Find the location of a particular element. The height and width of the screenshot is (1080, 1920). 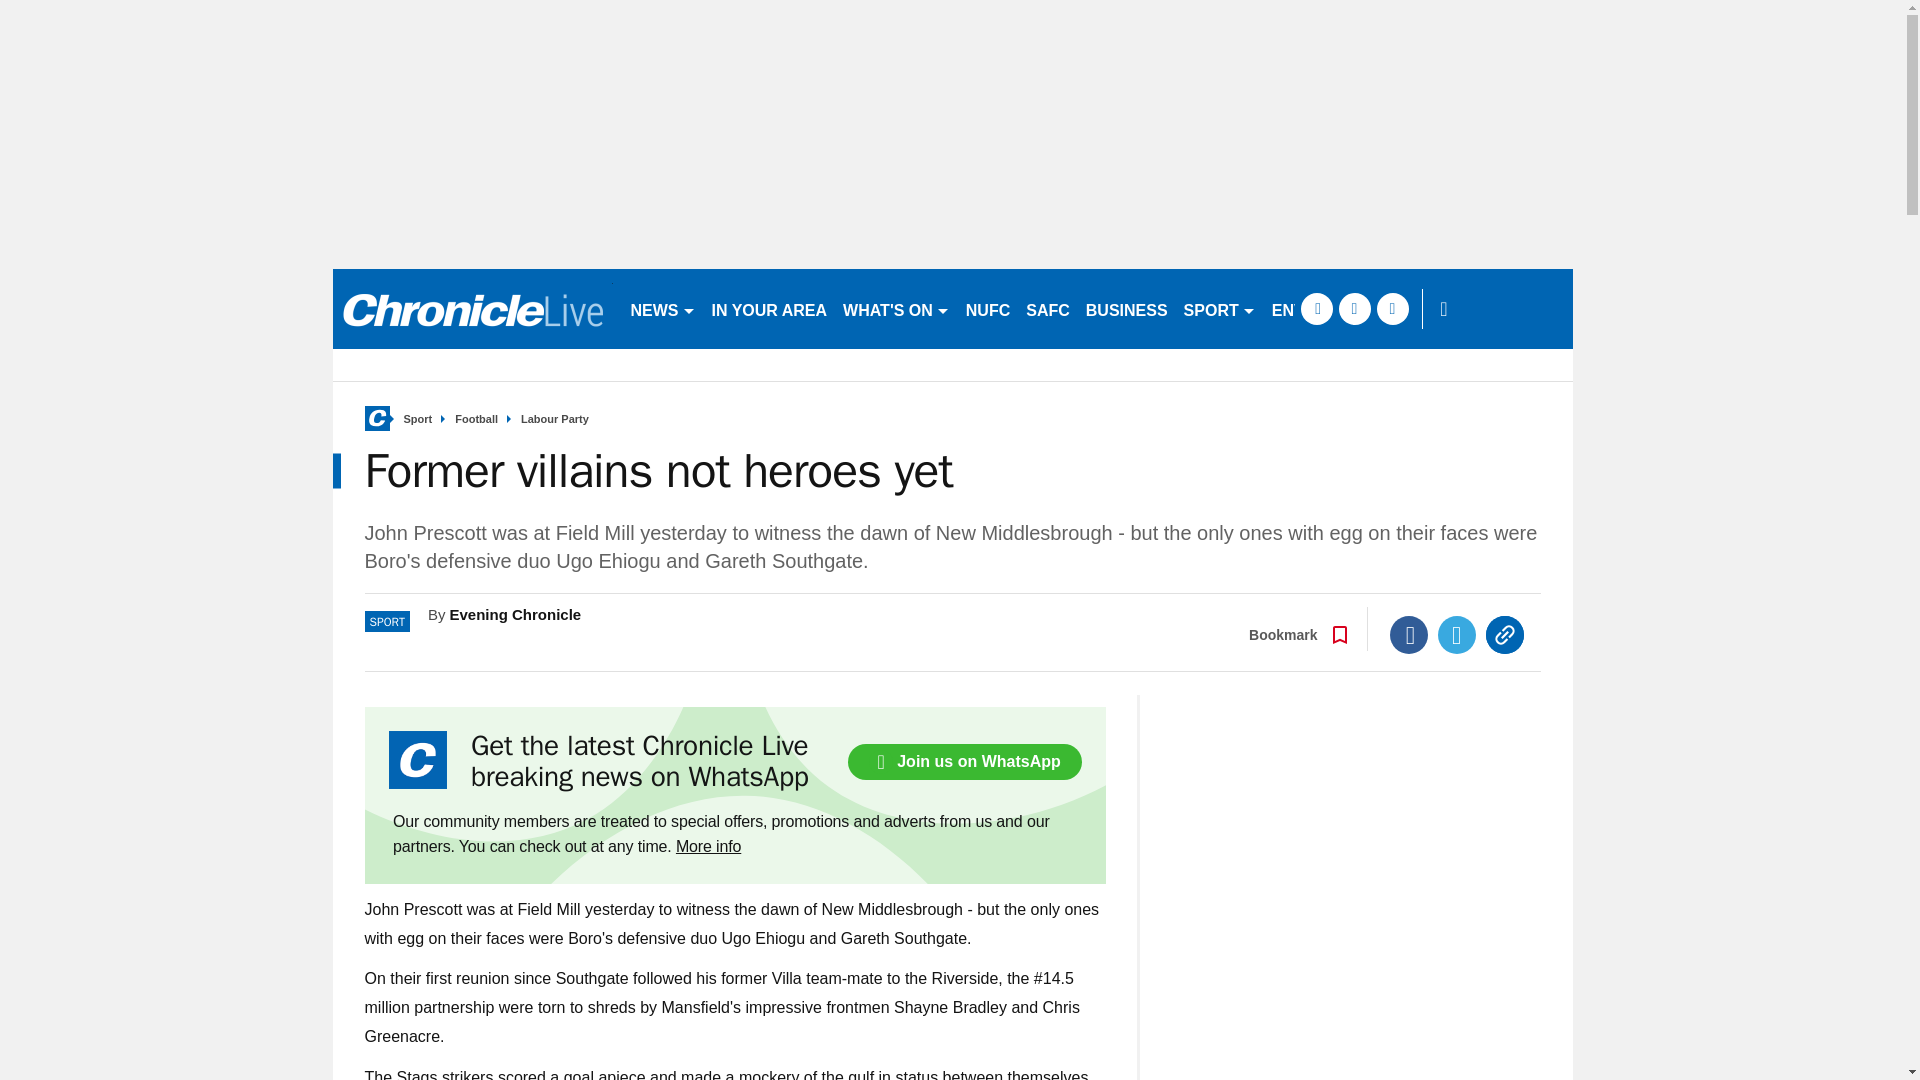

SPORT is located at coordinates (1219, 308).